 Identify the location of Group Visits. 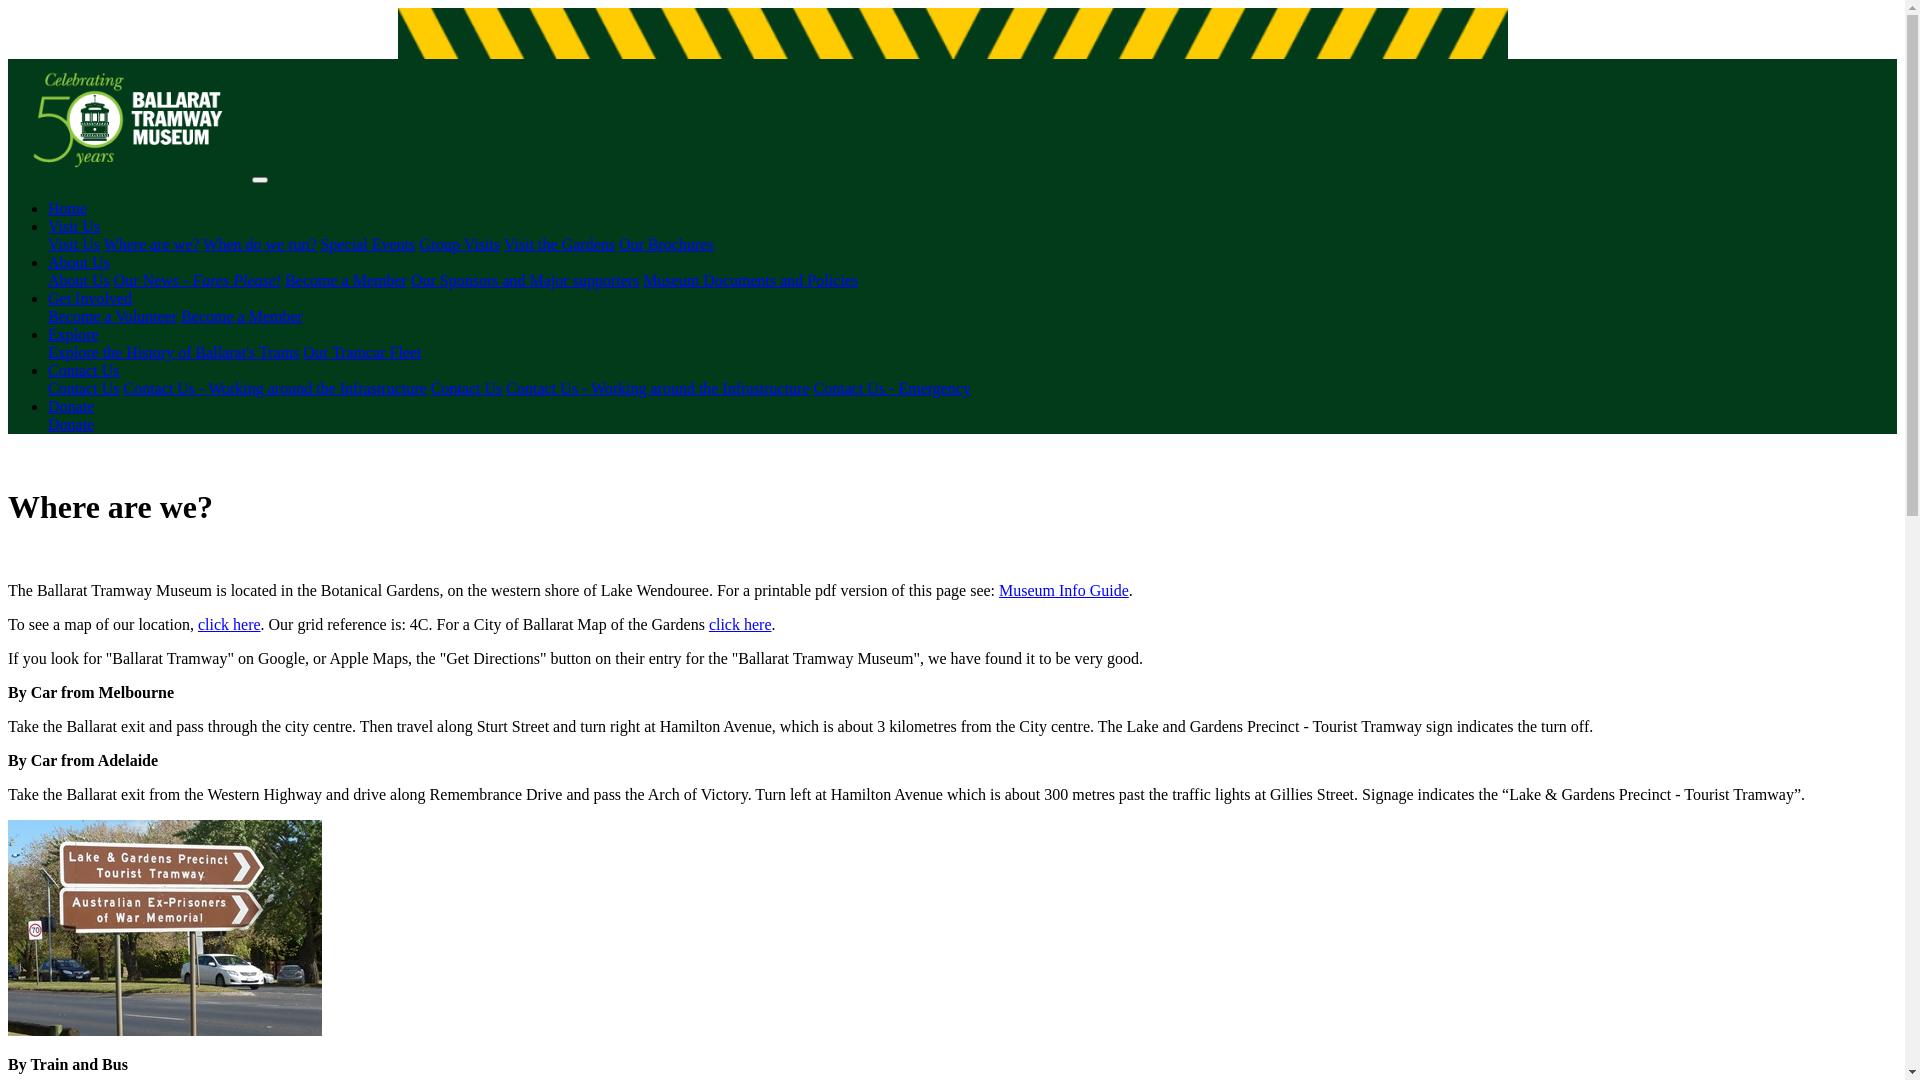
(460, 244).